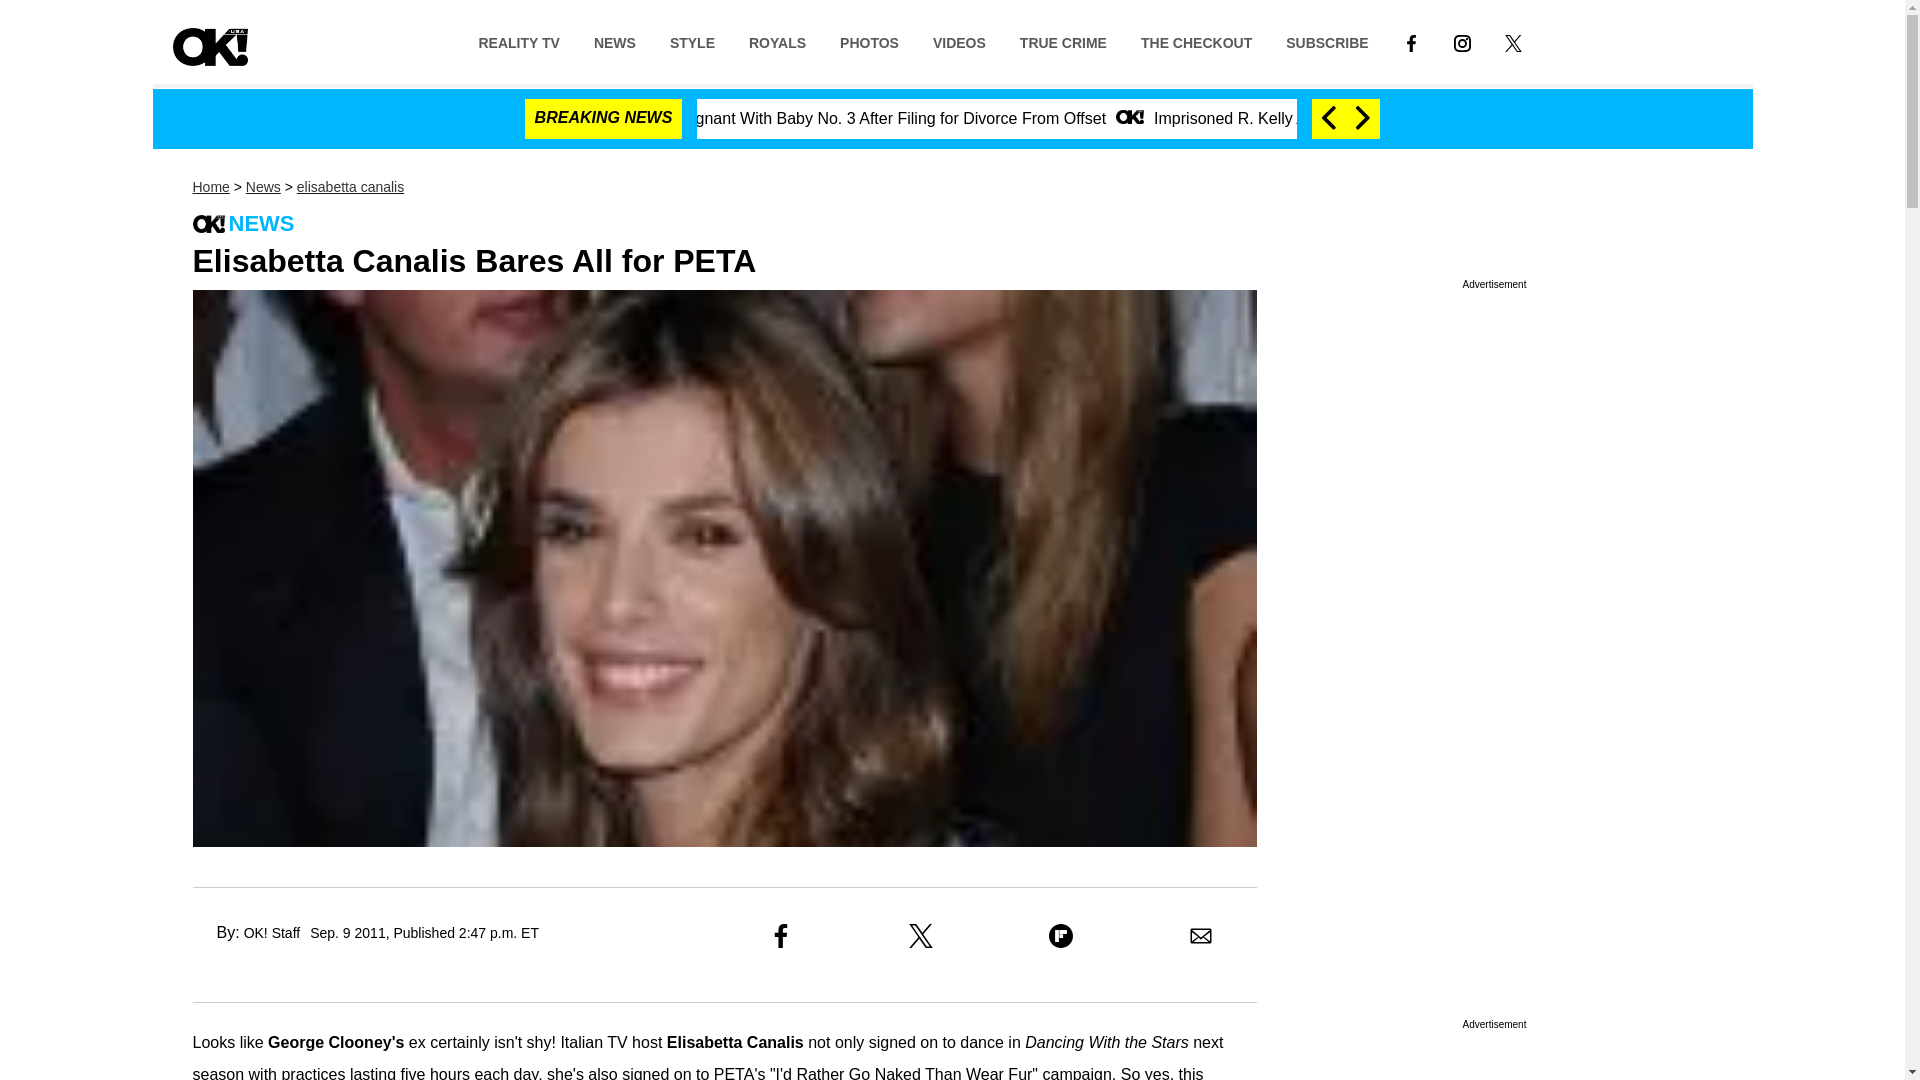 The image size is (1920, 1080). I want to click on PHOTOS, so click(869, 41).